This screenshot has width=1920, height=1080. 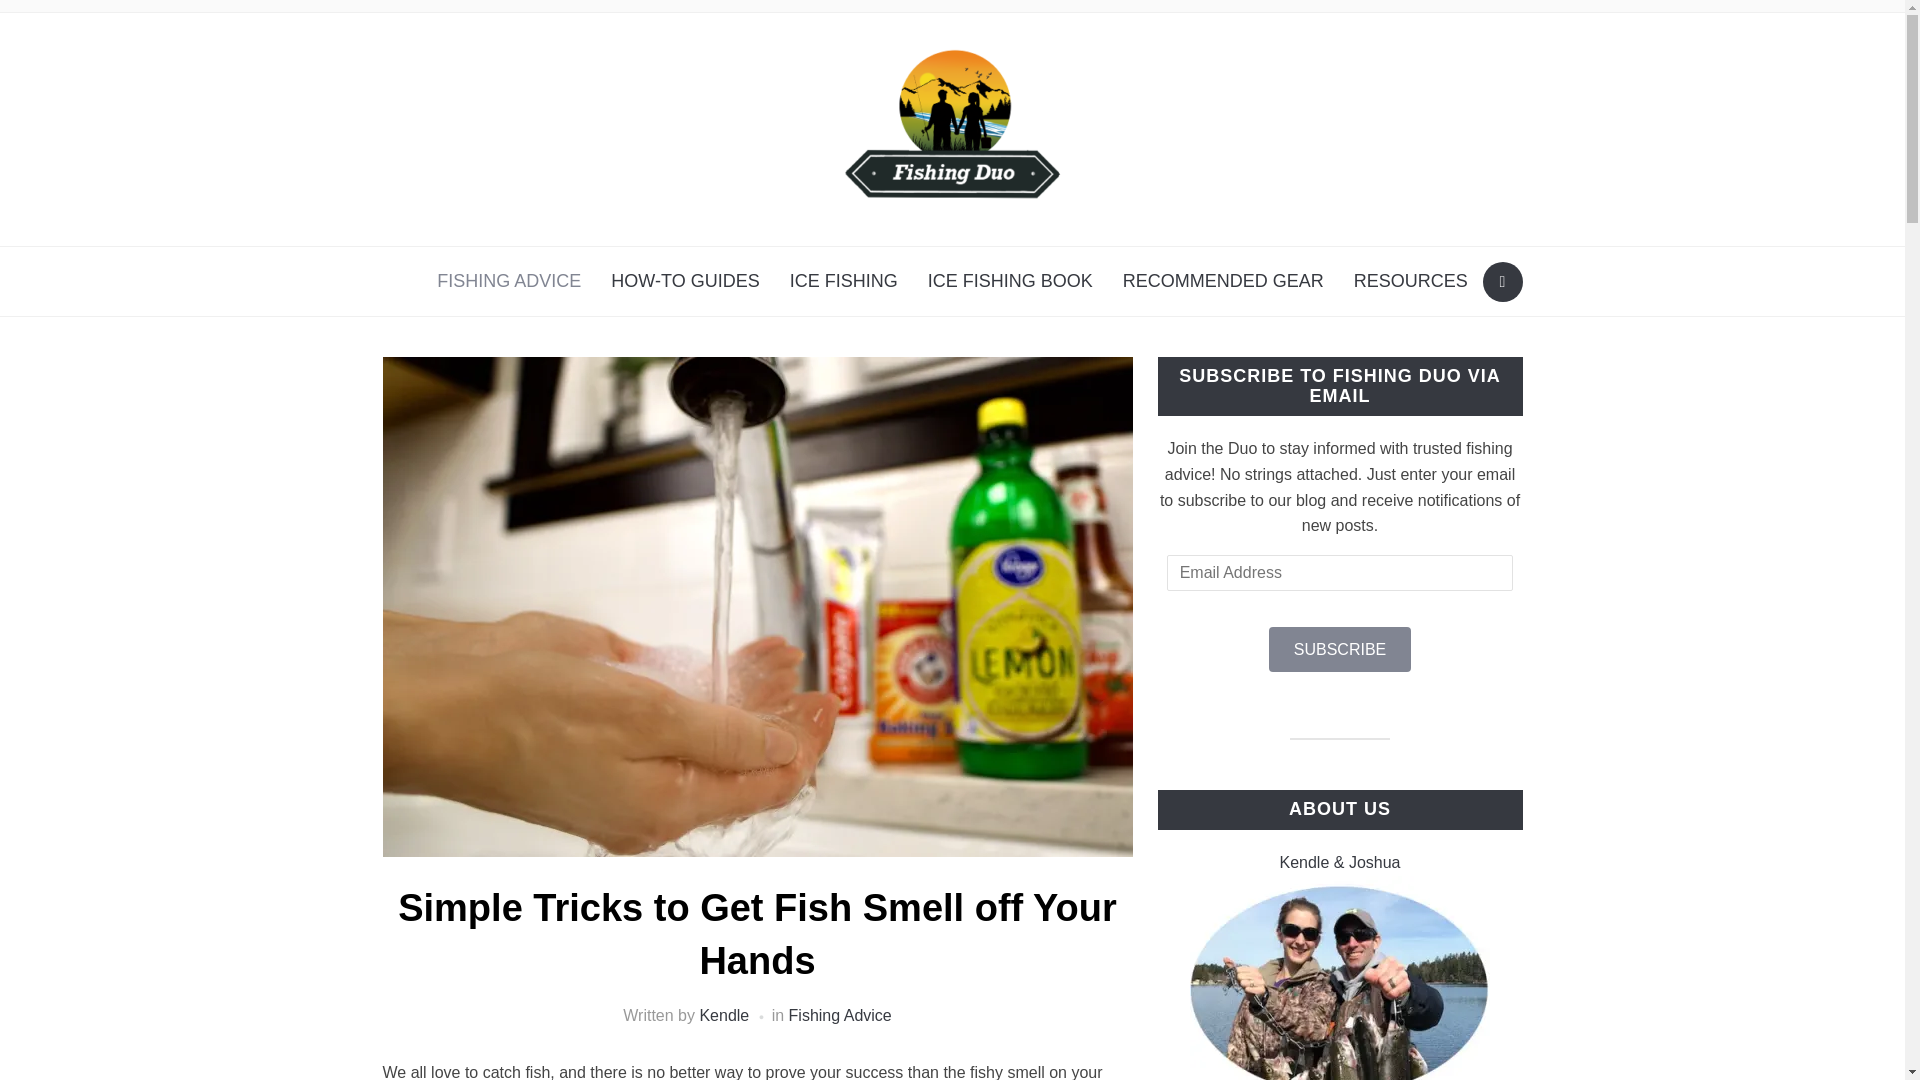 I want to click on ICE FISHING, so click(x=844, y=281).